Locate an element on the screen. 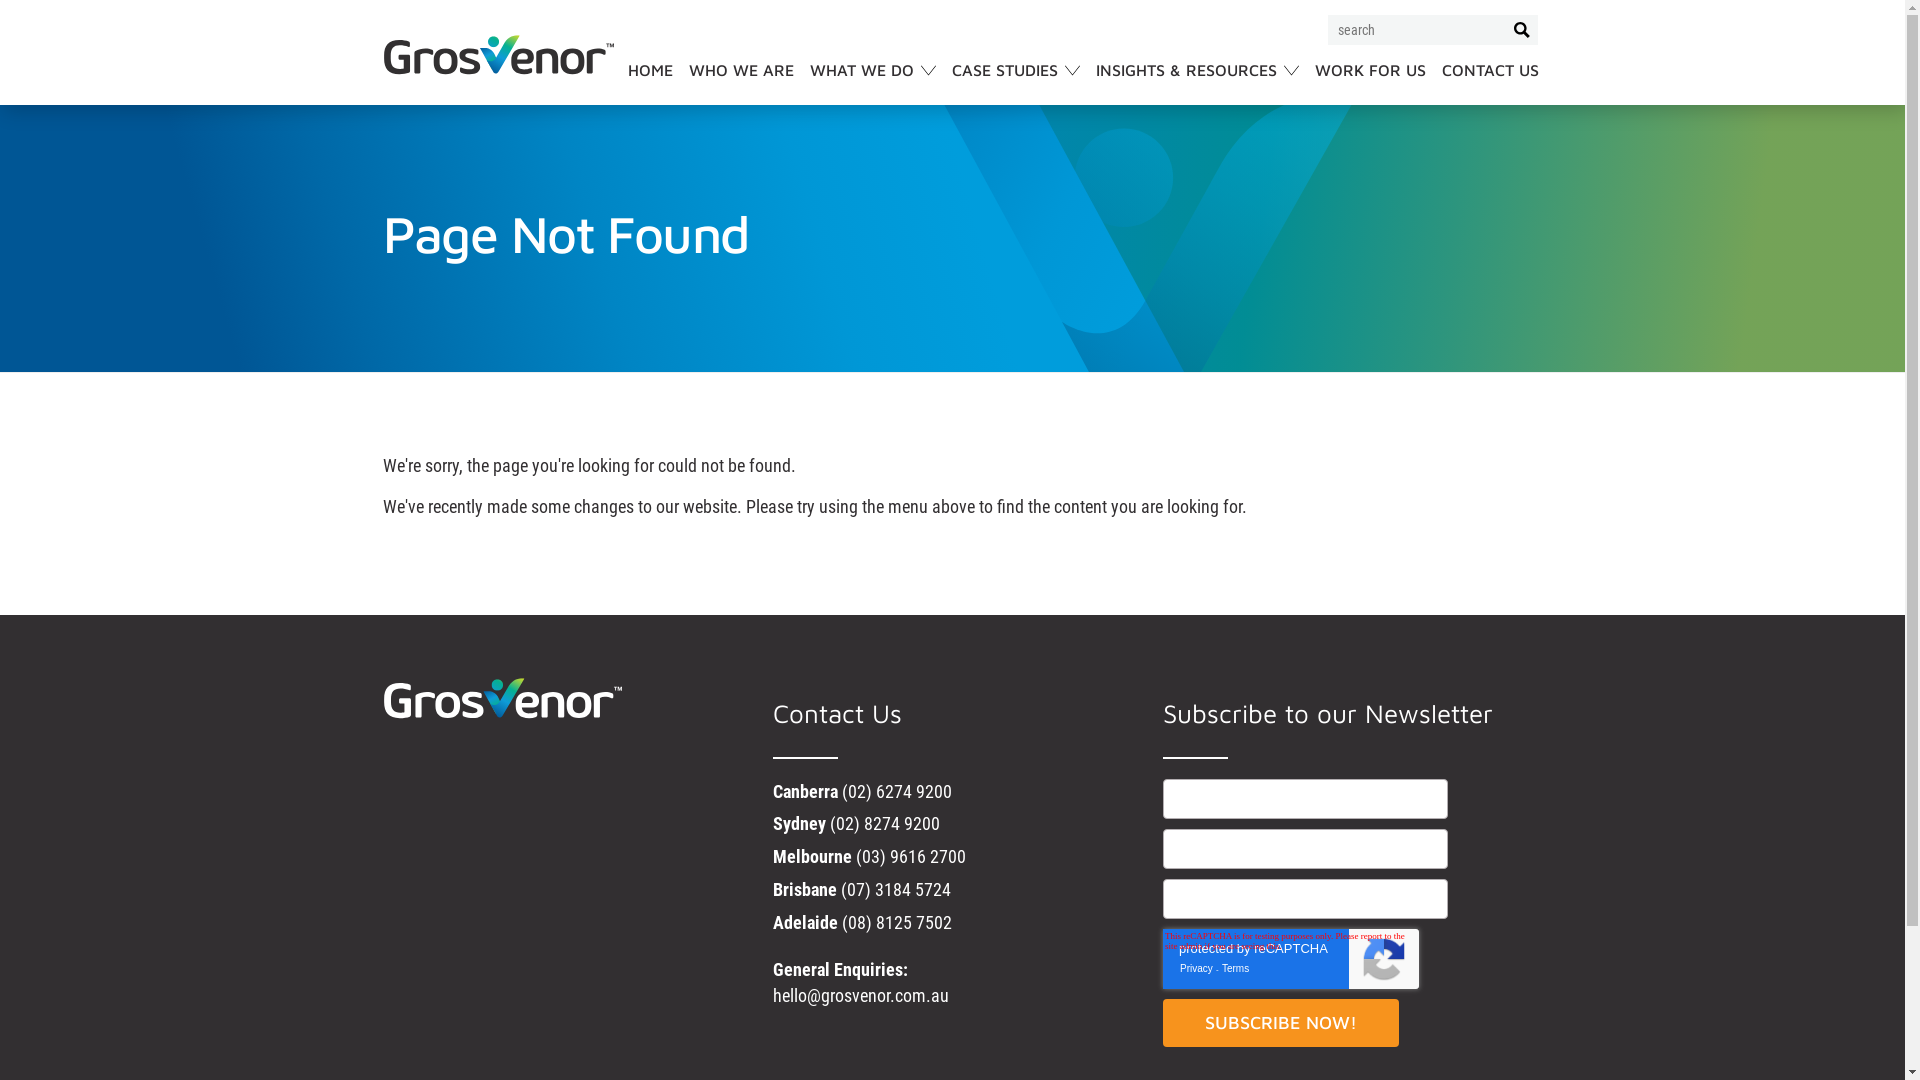 The width and height of the screenshot is (1920, 1080). CONTACT US is located at coordinates (1490, 83).